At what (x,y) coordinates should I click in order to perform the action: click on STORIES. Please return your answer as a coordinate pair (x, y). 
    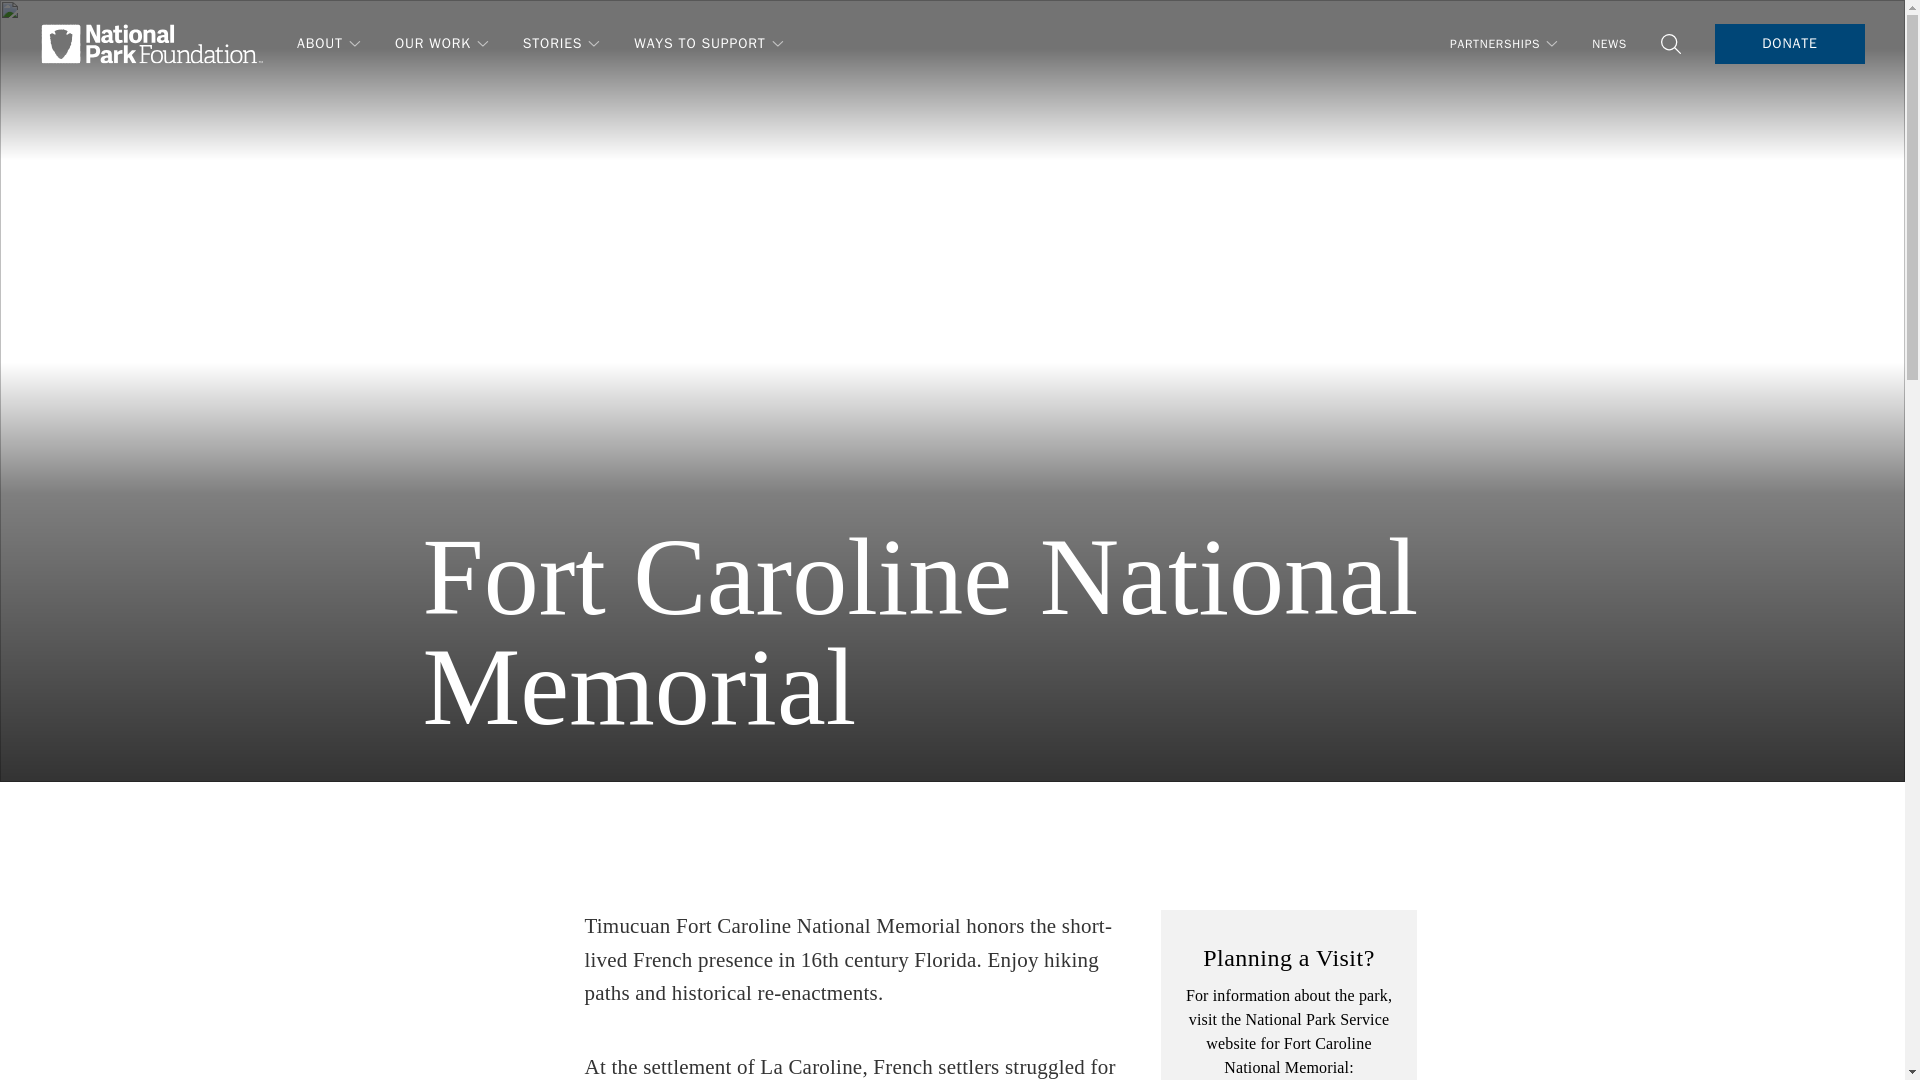
    Looking at the image, I should click on (562, 42).